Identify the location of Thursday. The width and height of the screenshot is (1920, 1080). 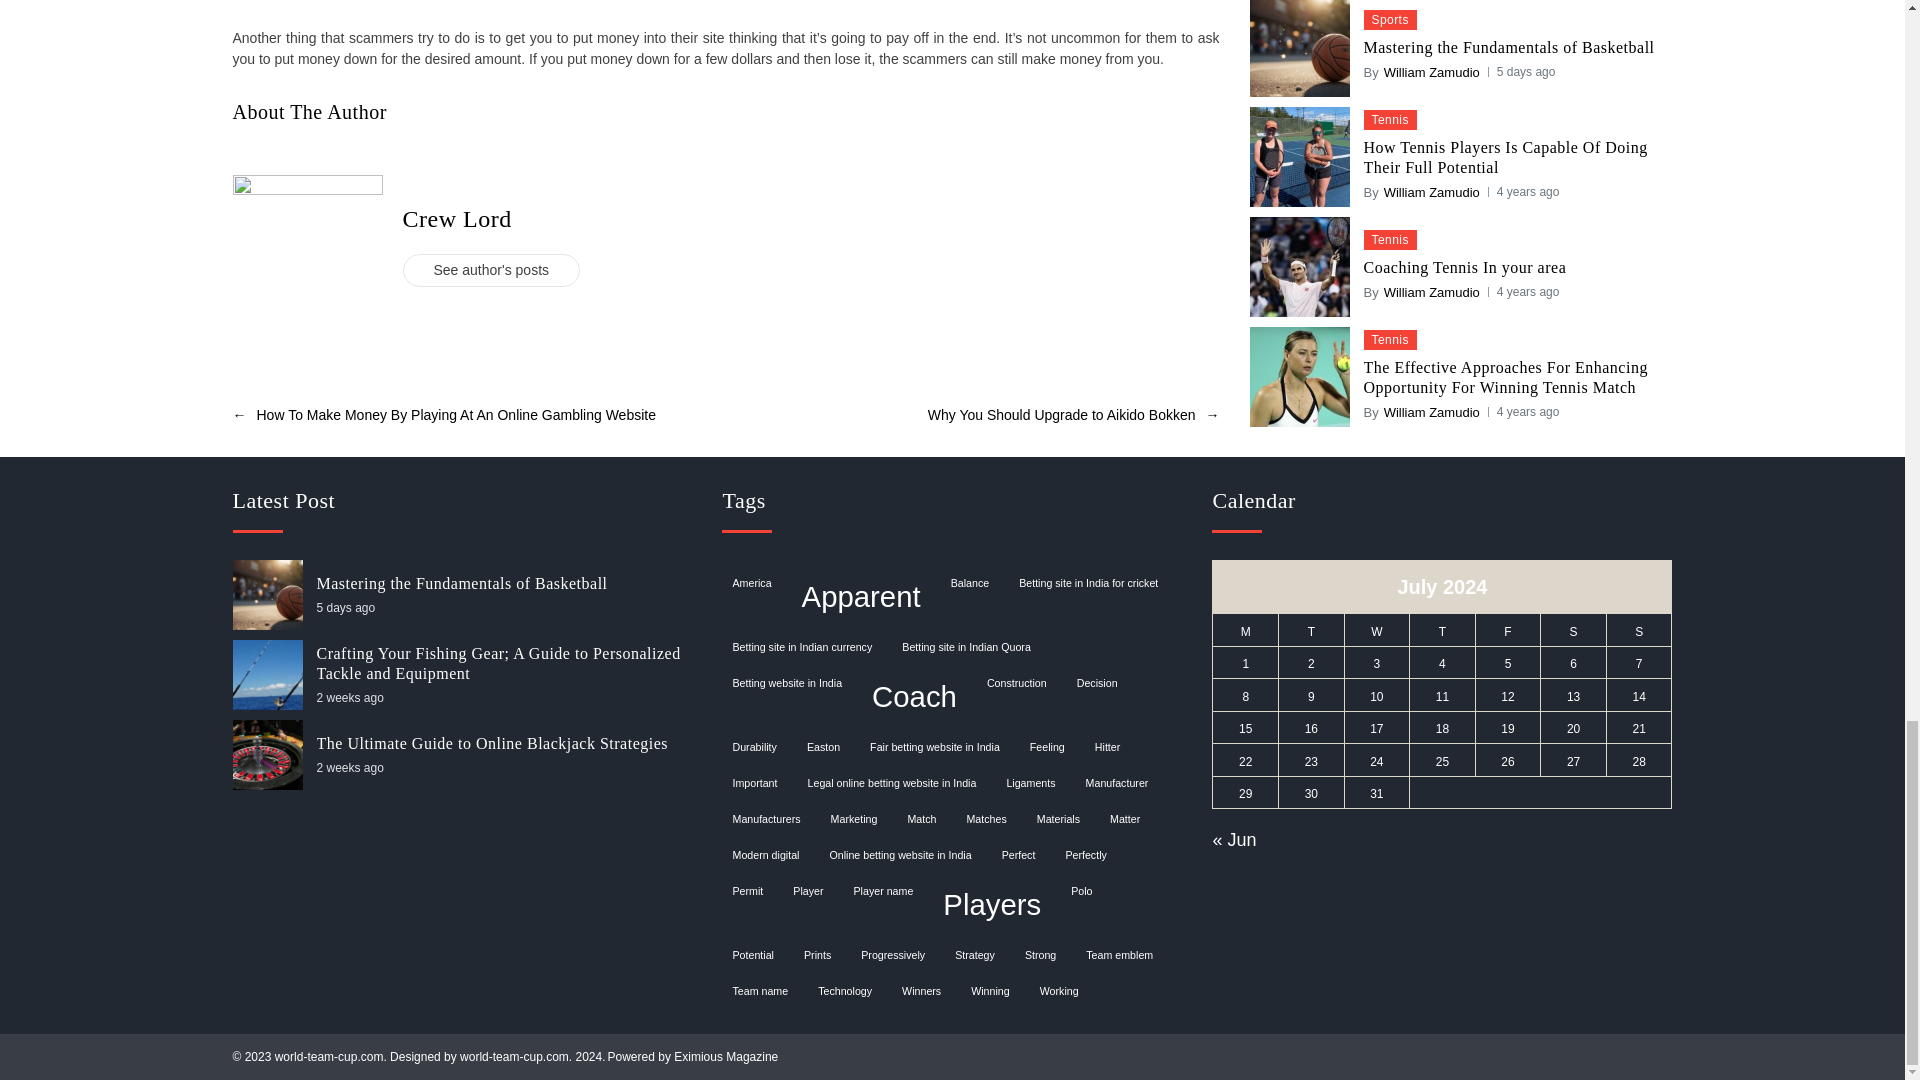
(1442, 630).